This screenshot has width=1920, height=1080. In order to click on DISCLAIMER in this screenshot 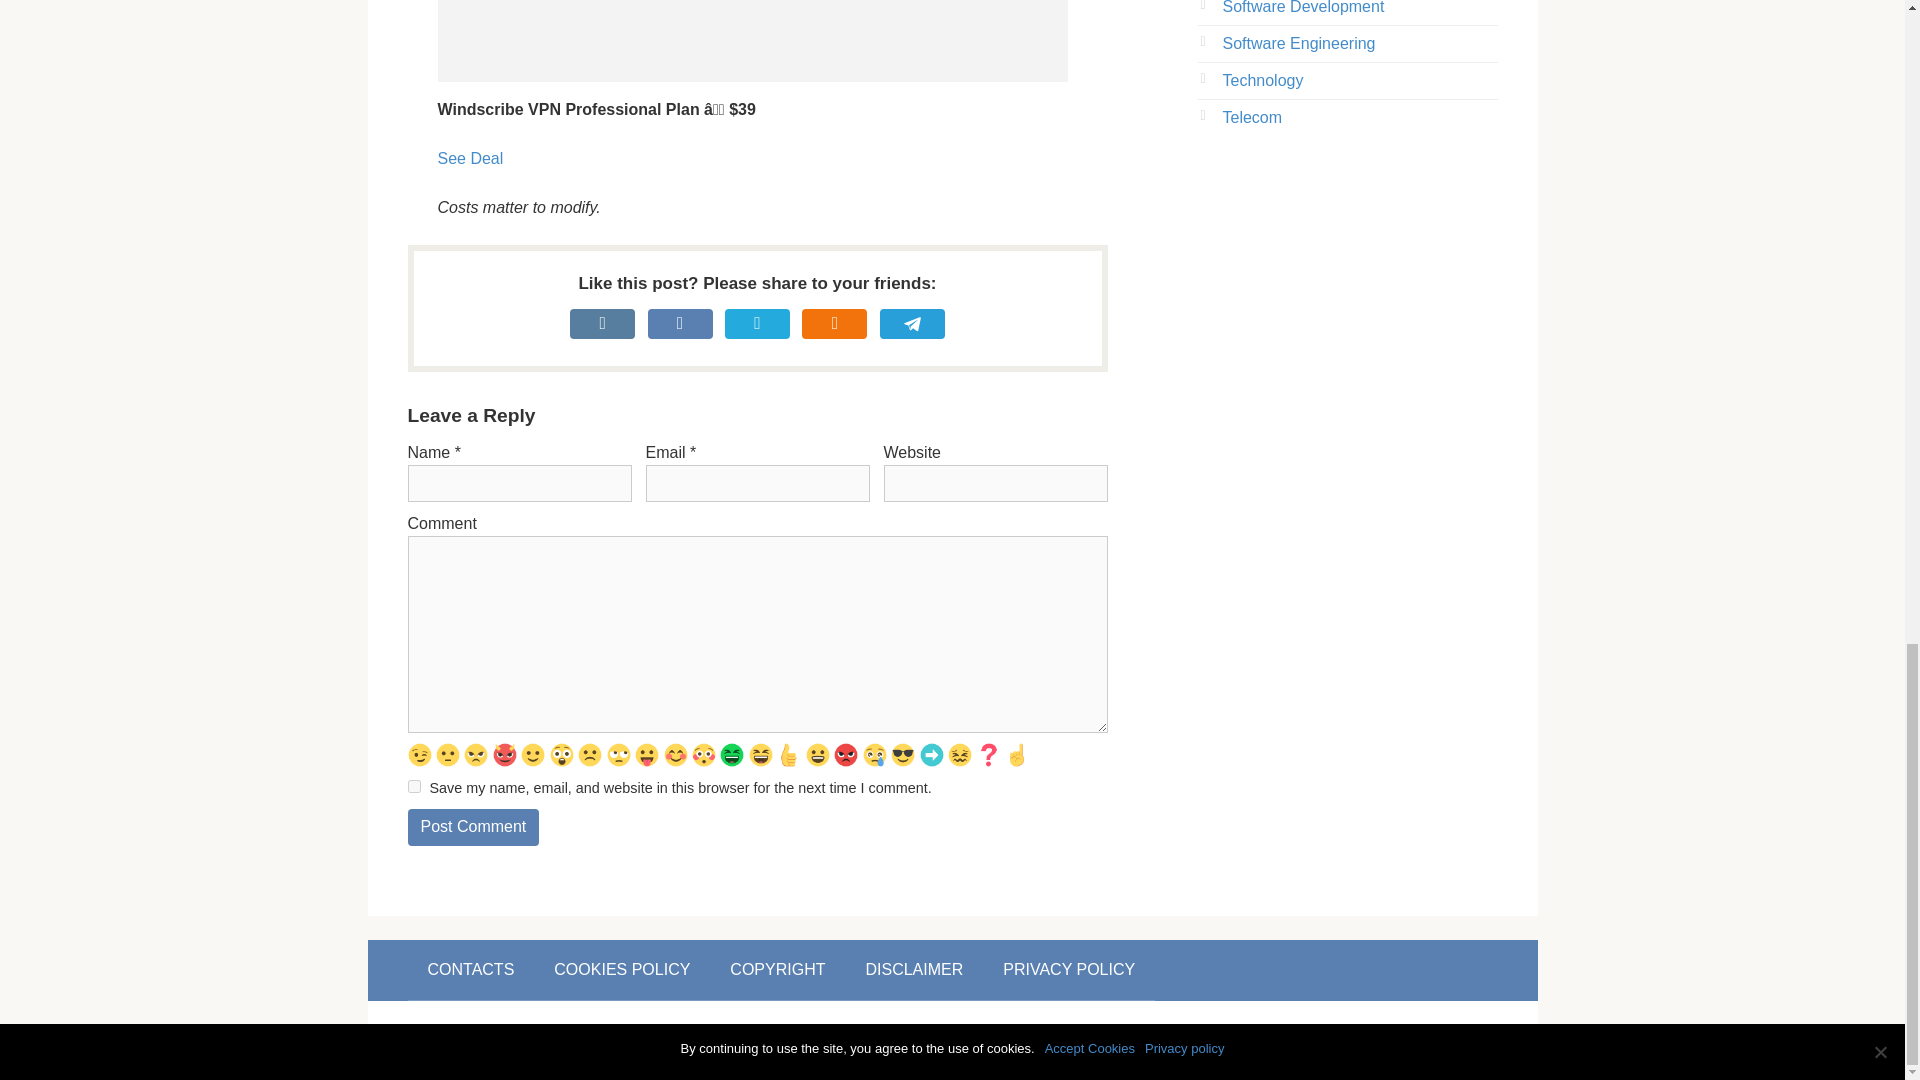, I will do `click(914, 970)`.